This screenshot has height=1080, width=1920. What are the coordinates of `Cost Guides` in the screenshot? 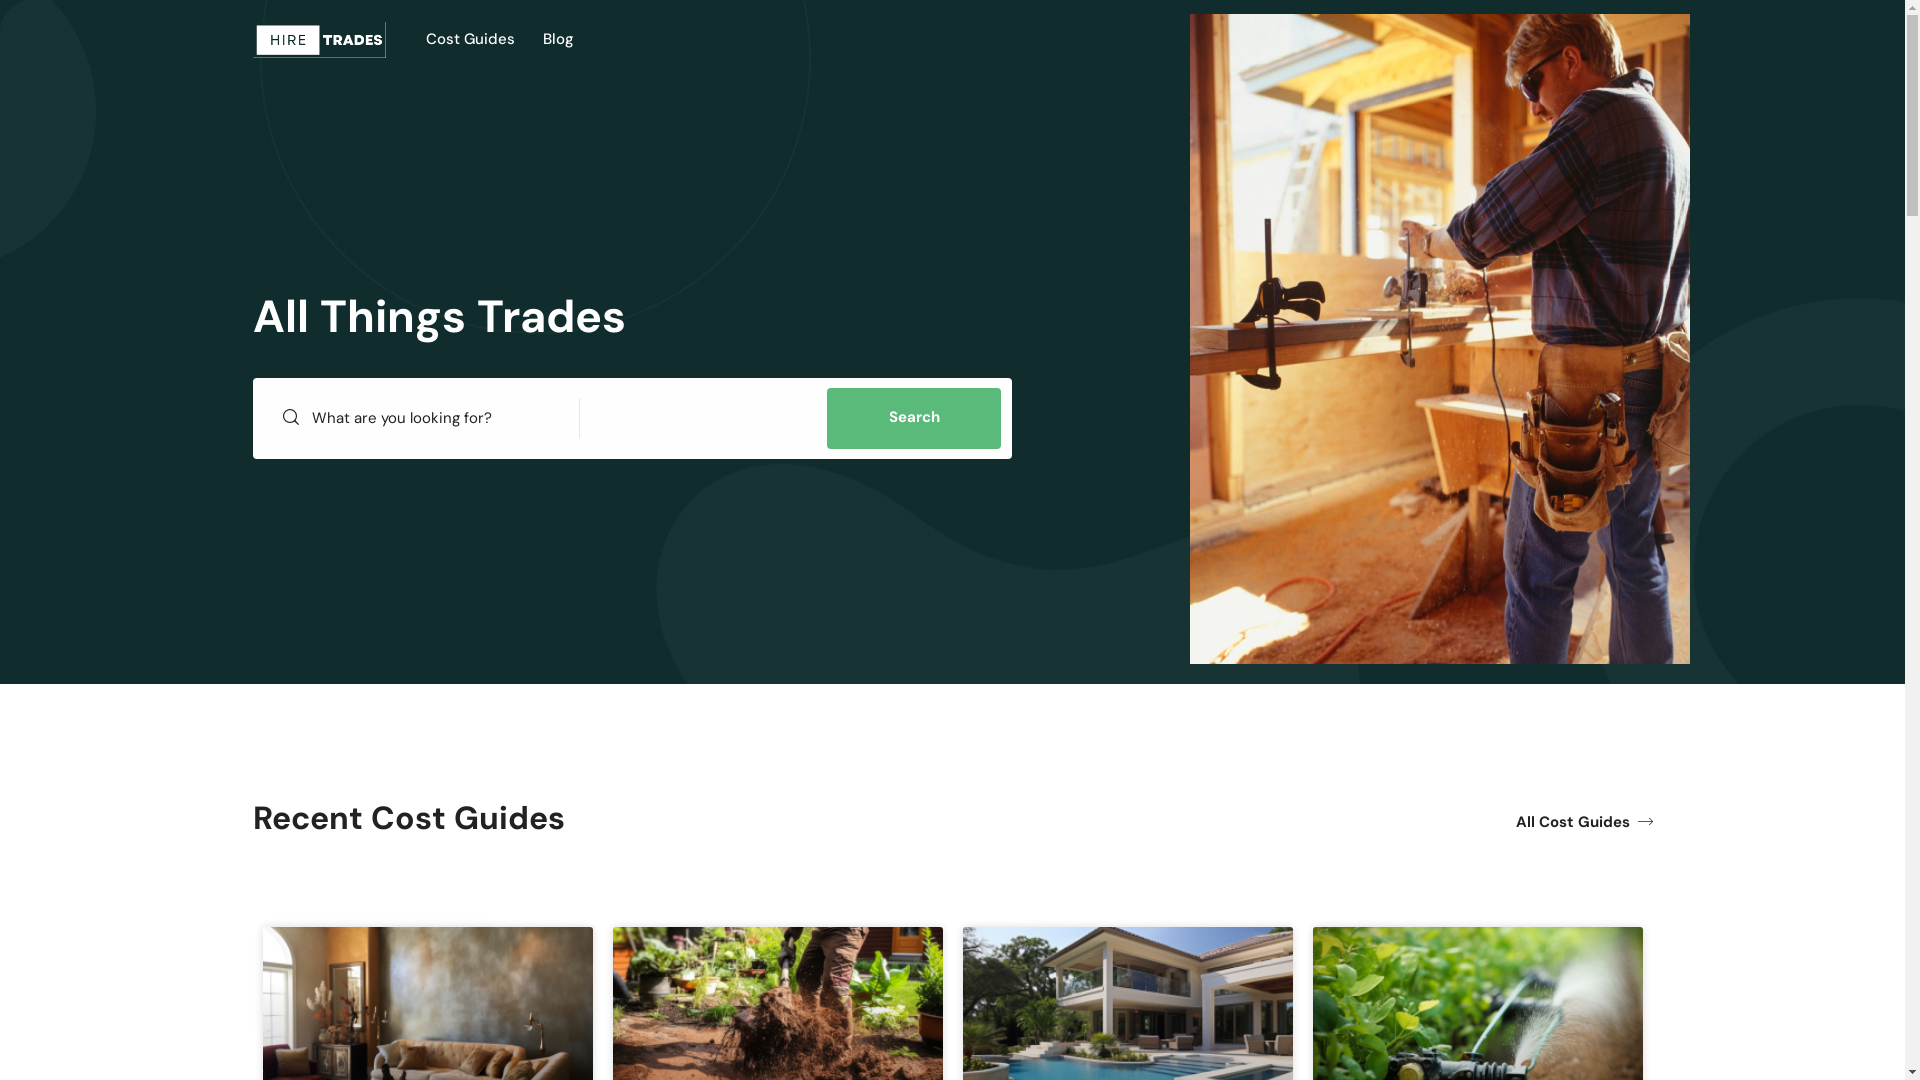 It's located at (470, 40).